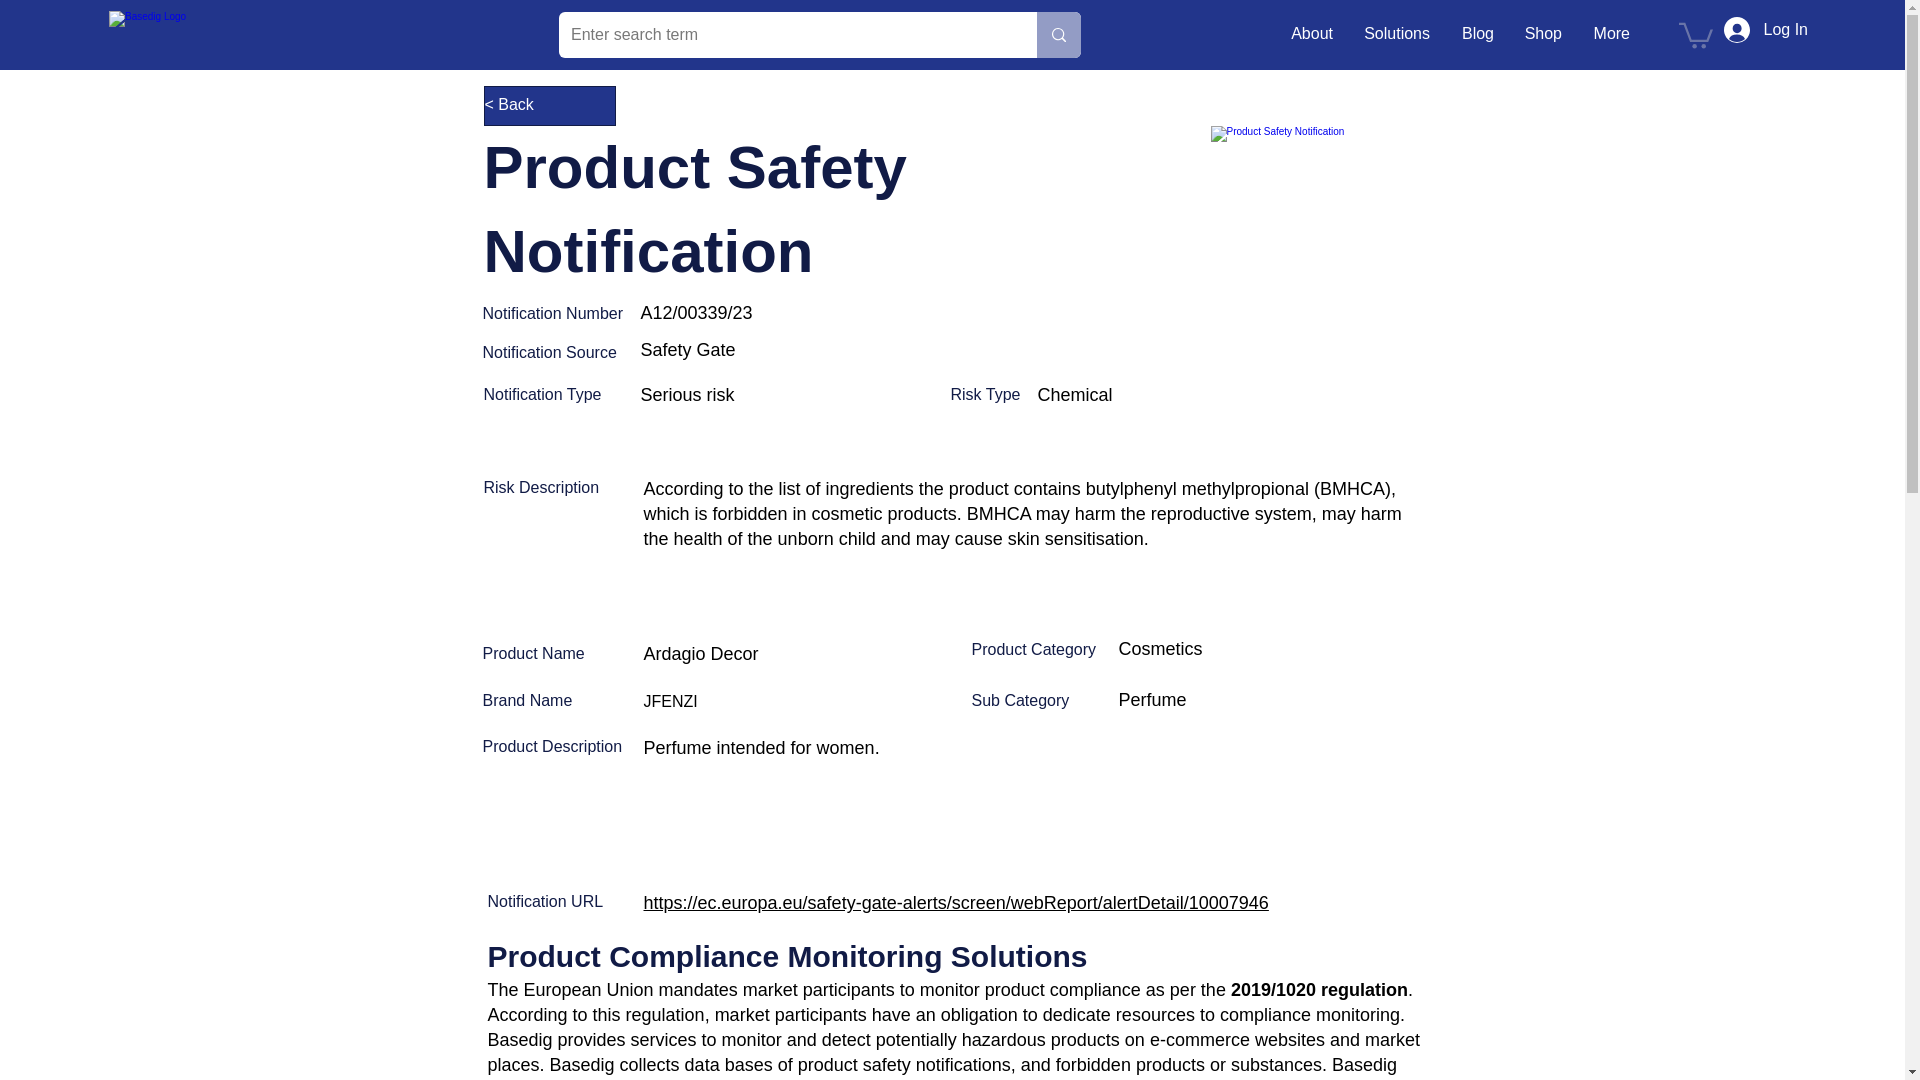 This screenshot has width=1920, height=1080. I want to click on Log In, so click(1766, 29).